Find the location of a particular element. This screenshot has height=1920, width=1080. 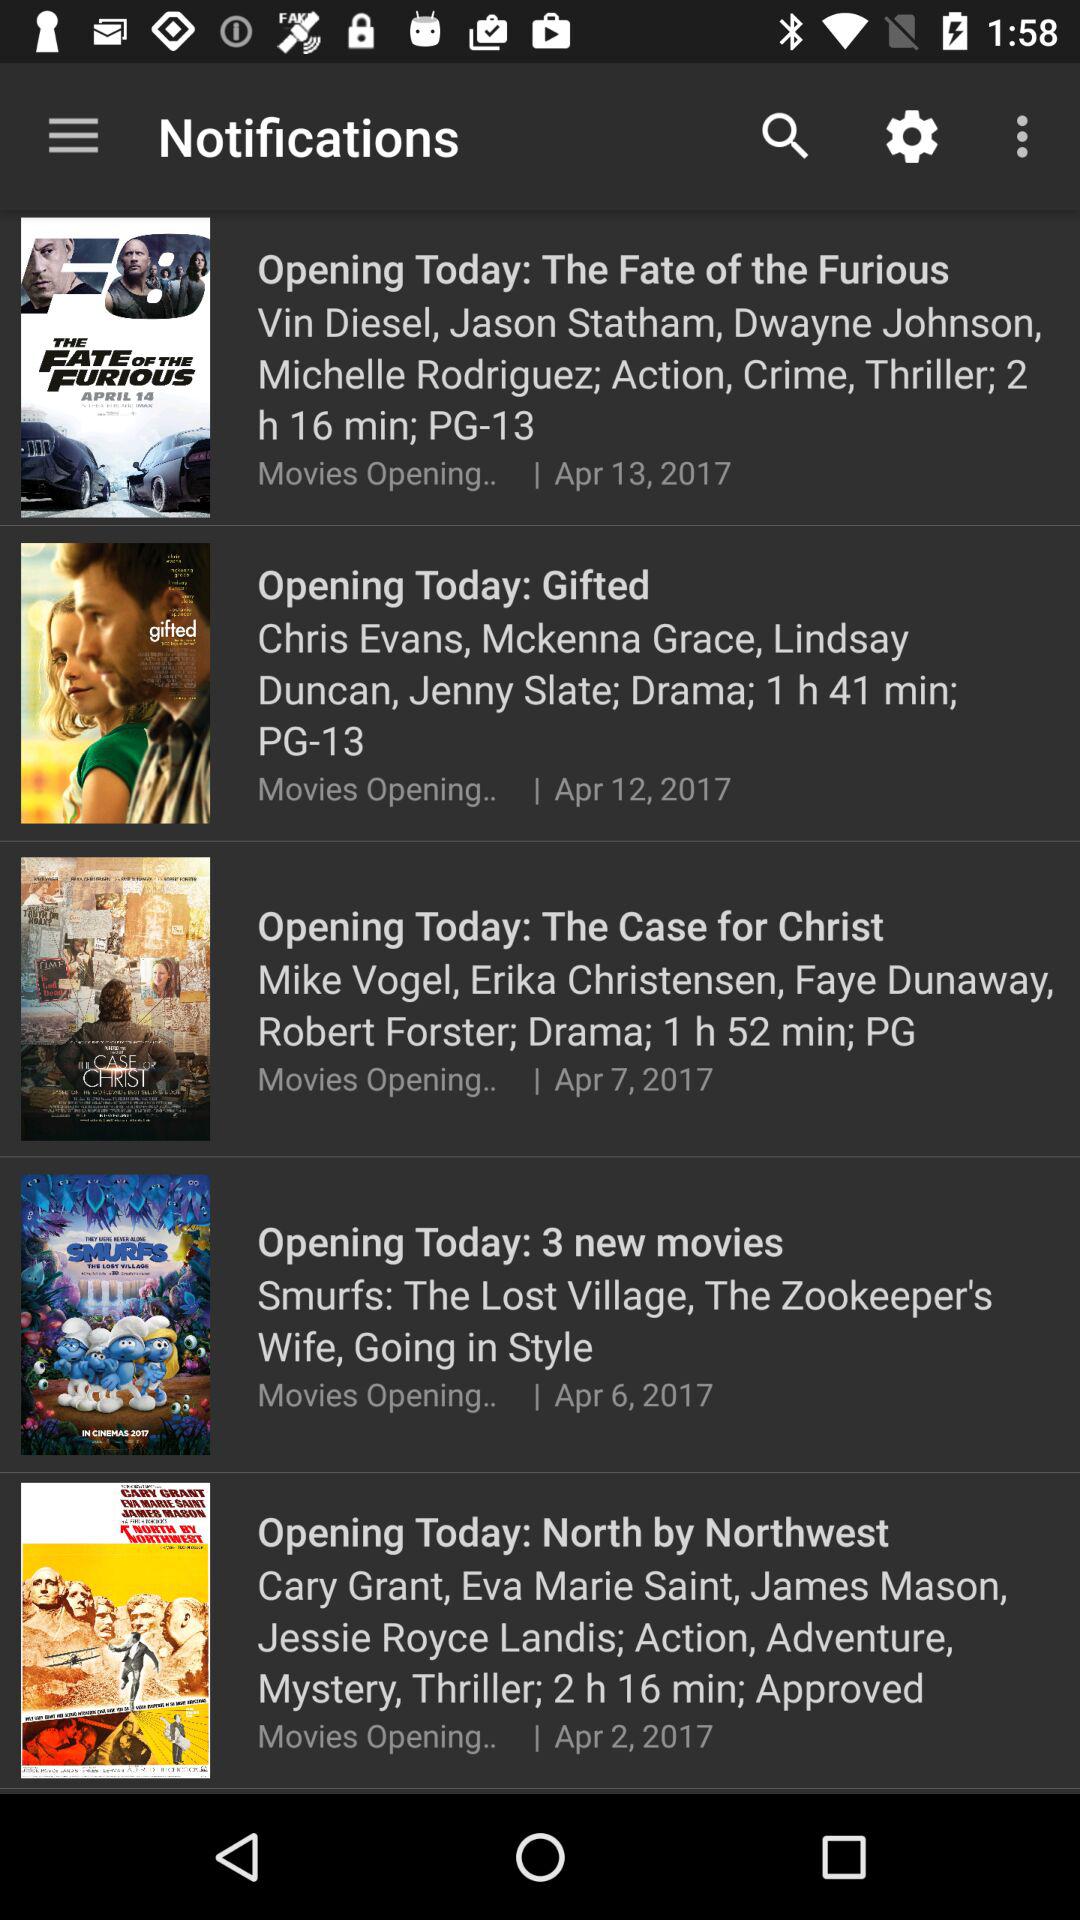

turn off the item next to the movies opening today is located at coordinates (536, 1734).